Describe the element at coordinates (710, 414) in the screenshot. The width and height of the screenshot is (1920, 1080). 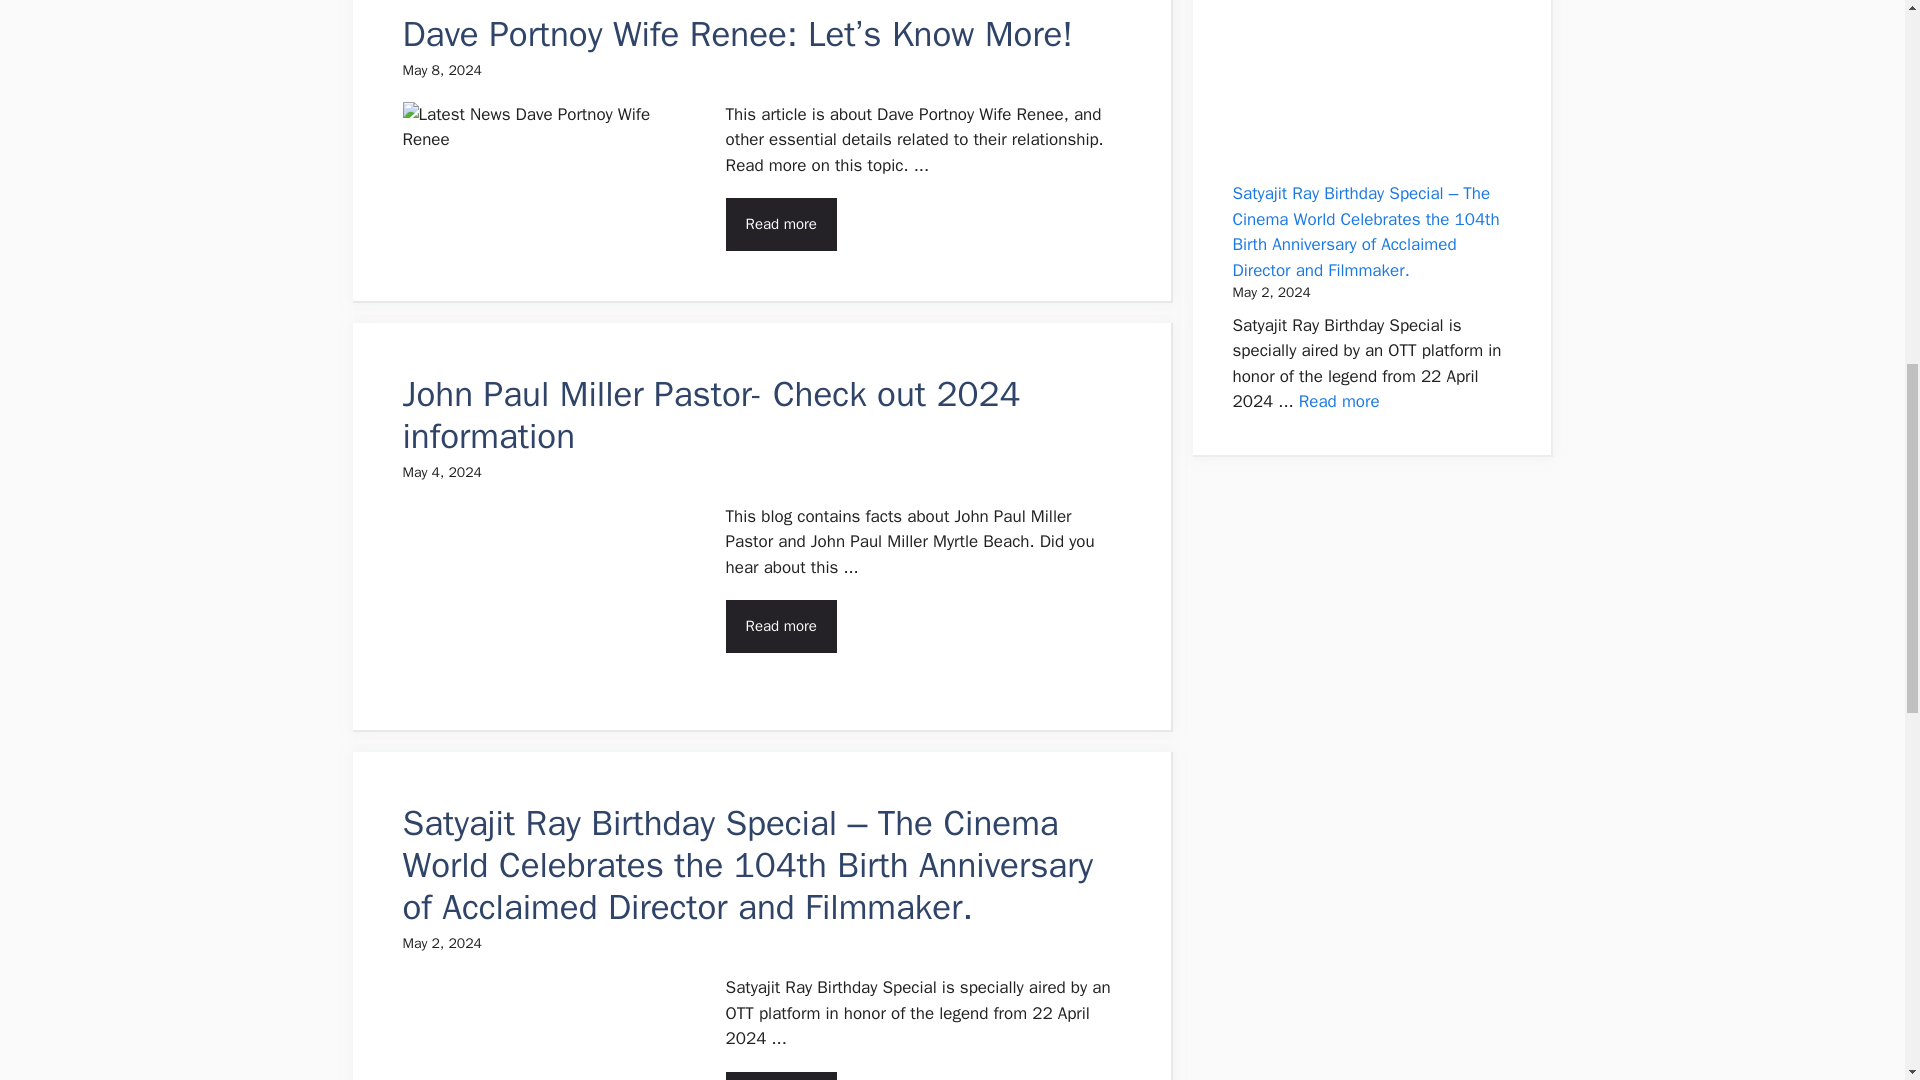
I see `John Paul Miller Pastor- Check out 2024 information` at that location.